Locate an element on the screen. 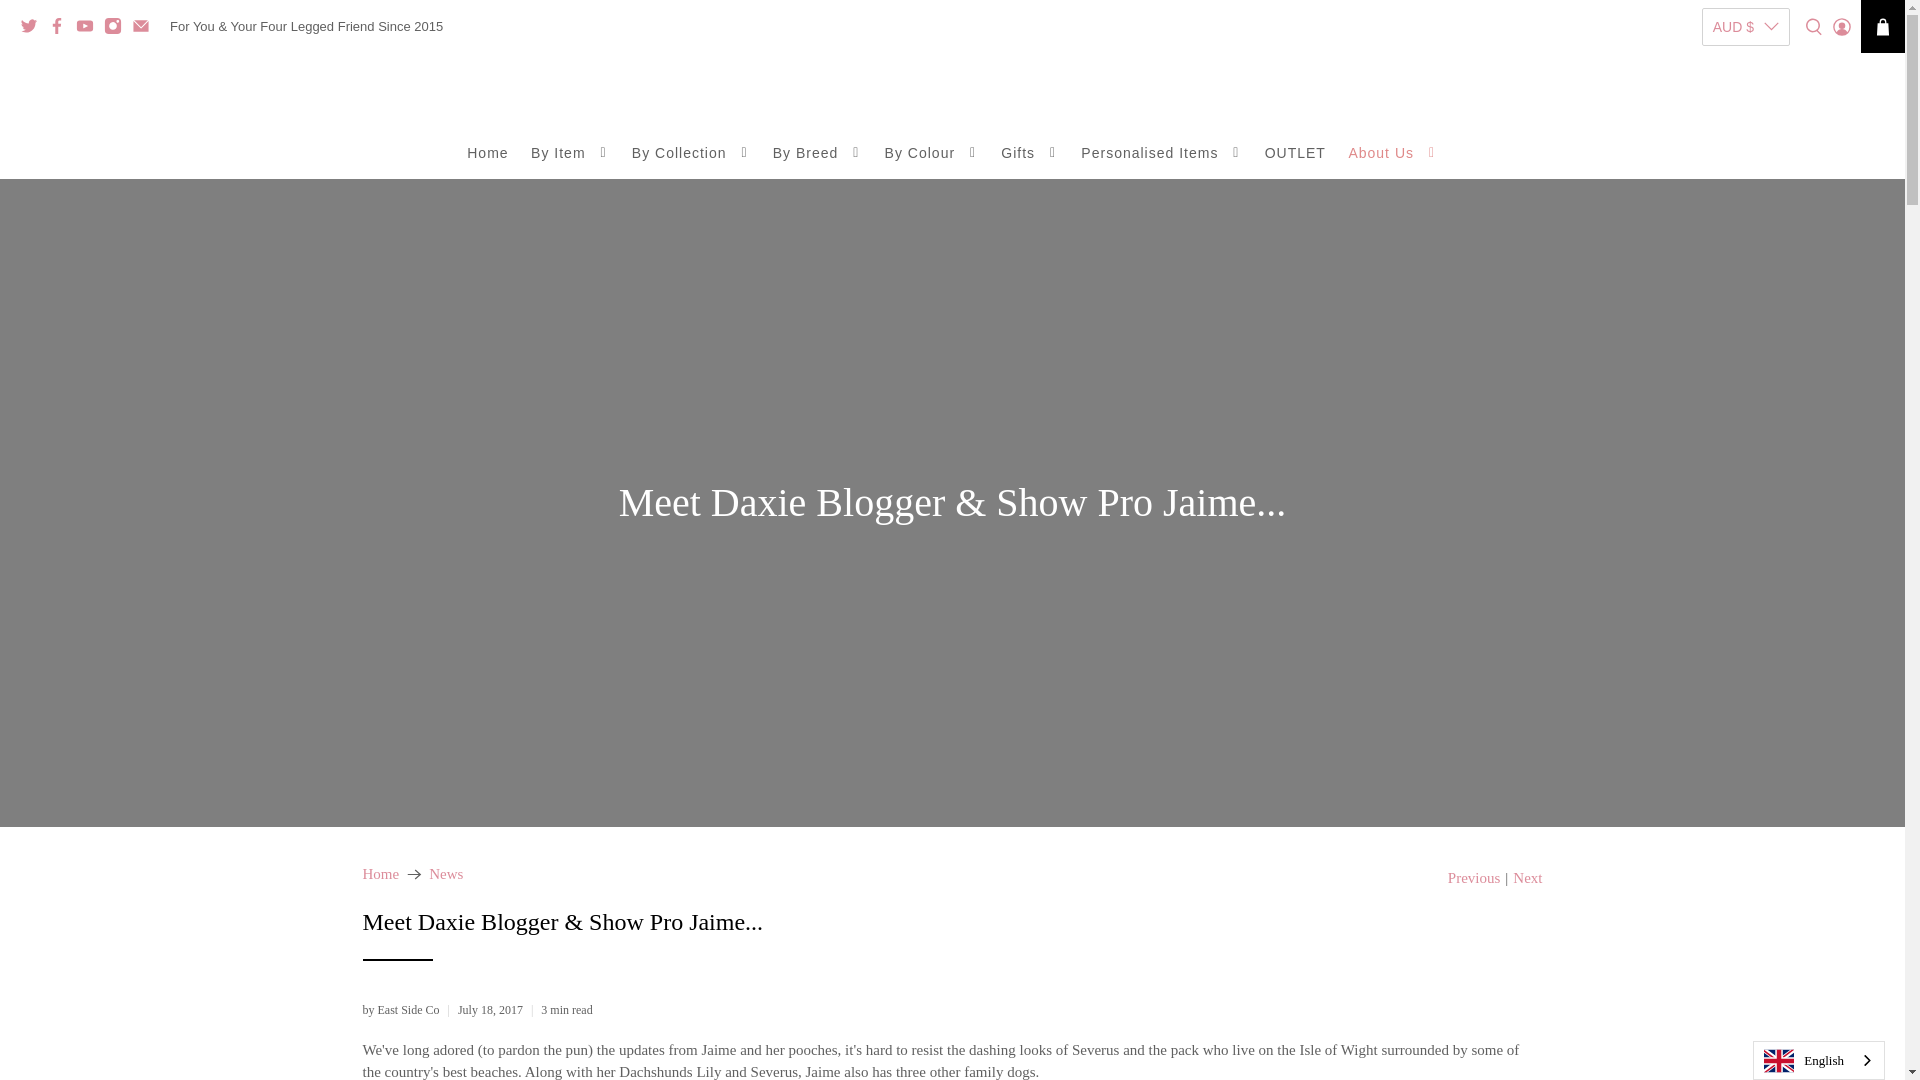  Email Teddy Maximus is located at coordinates (146, 28).